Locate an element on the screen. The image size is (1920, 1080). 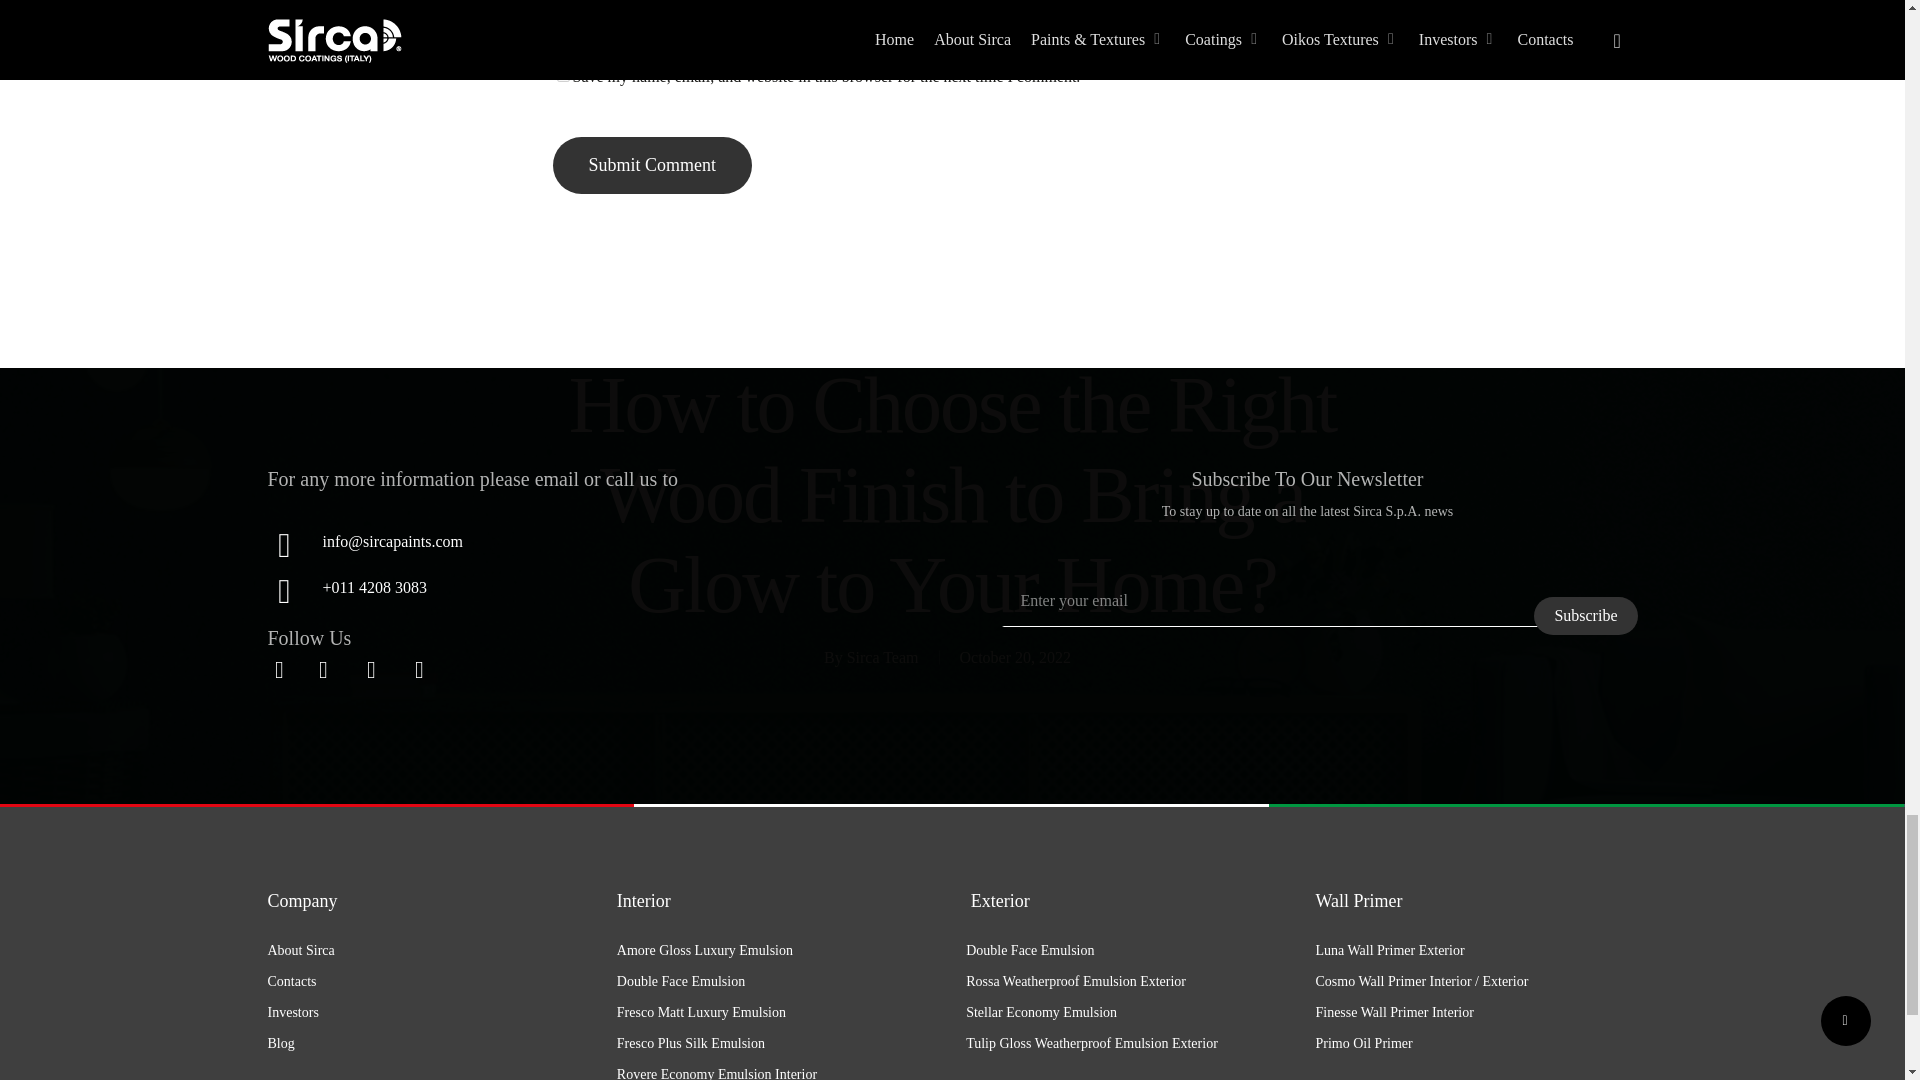
Subscribe is located at coordinates (1586, 616).